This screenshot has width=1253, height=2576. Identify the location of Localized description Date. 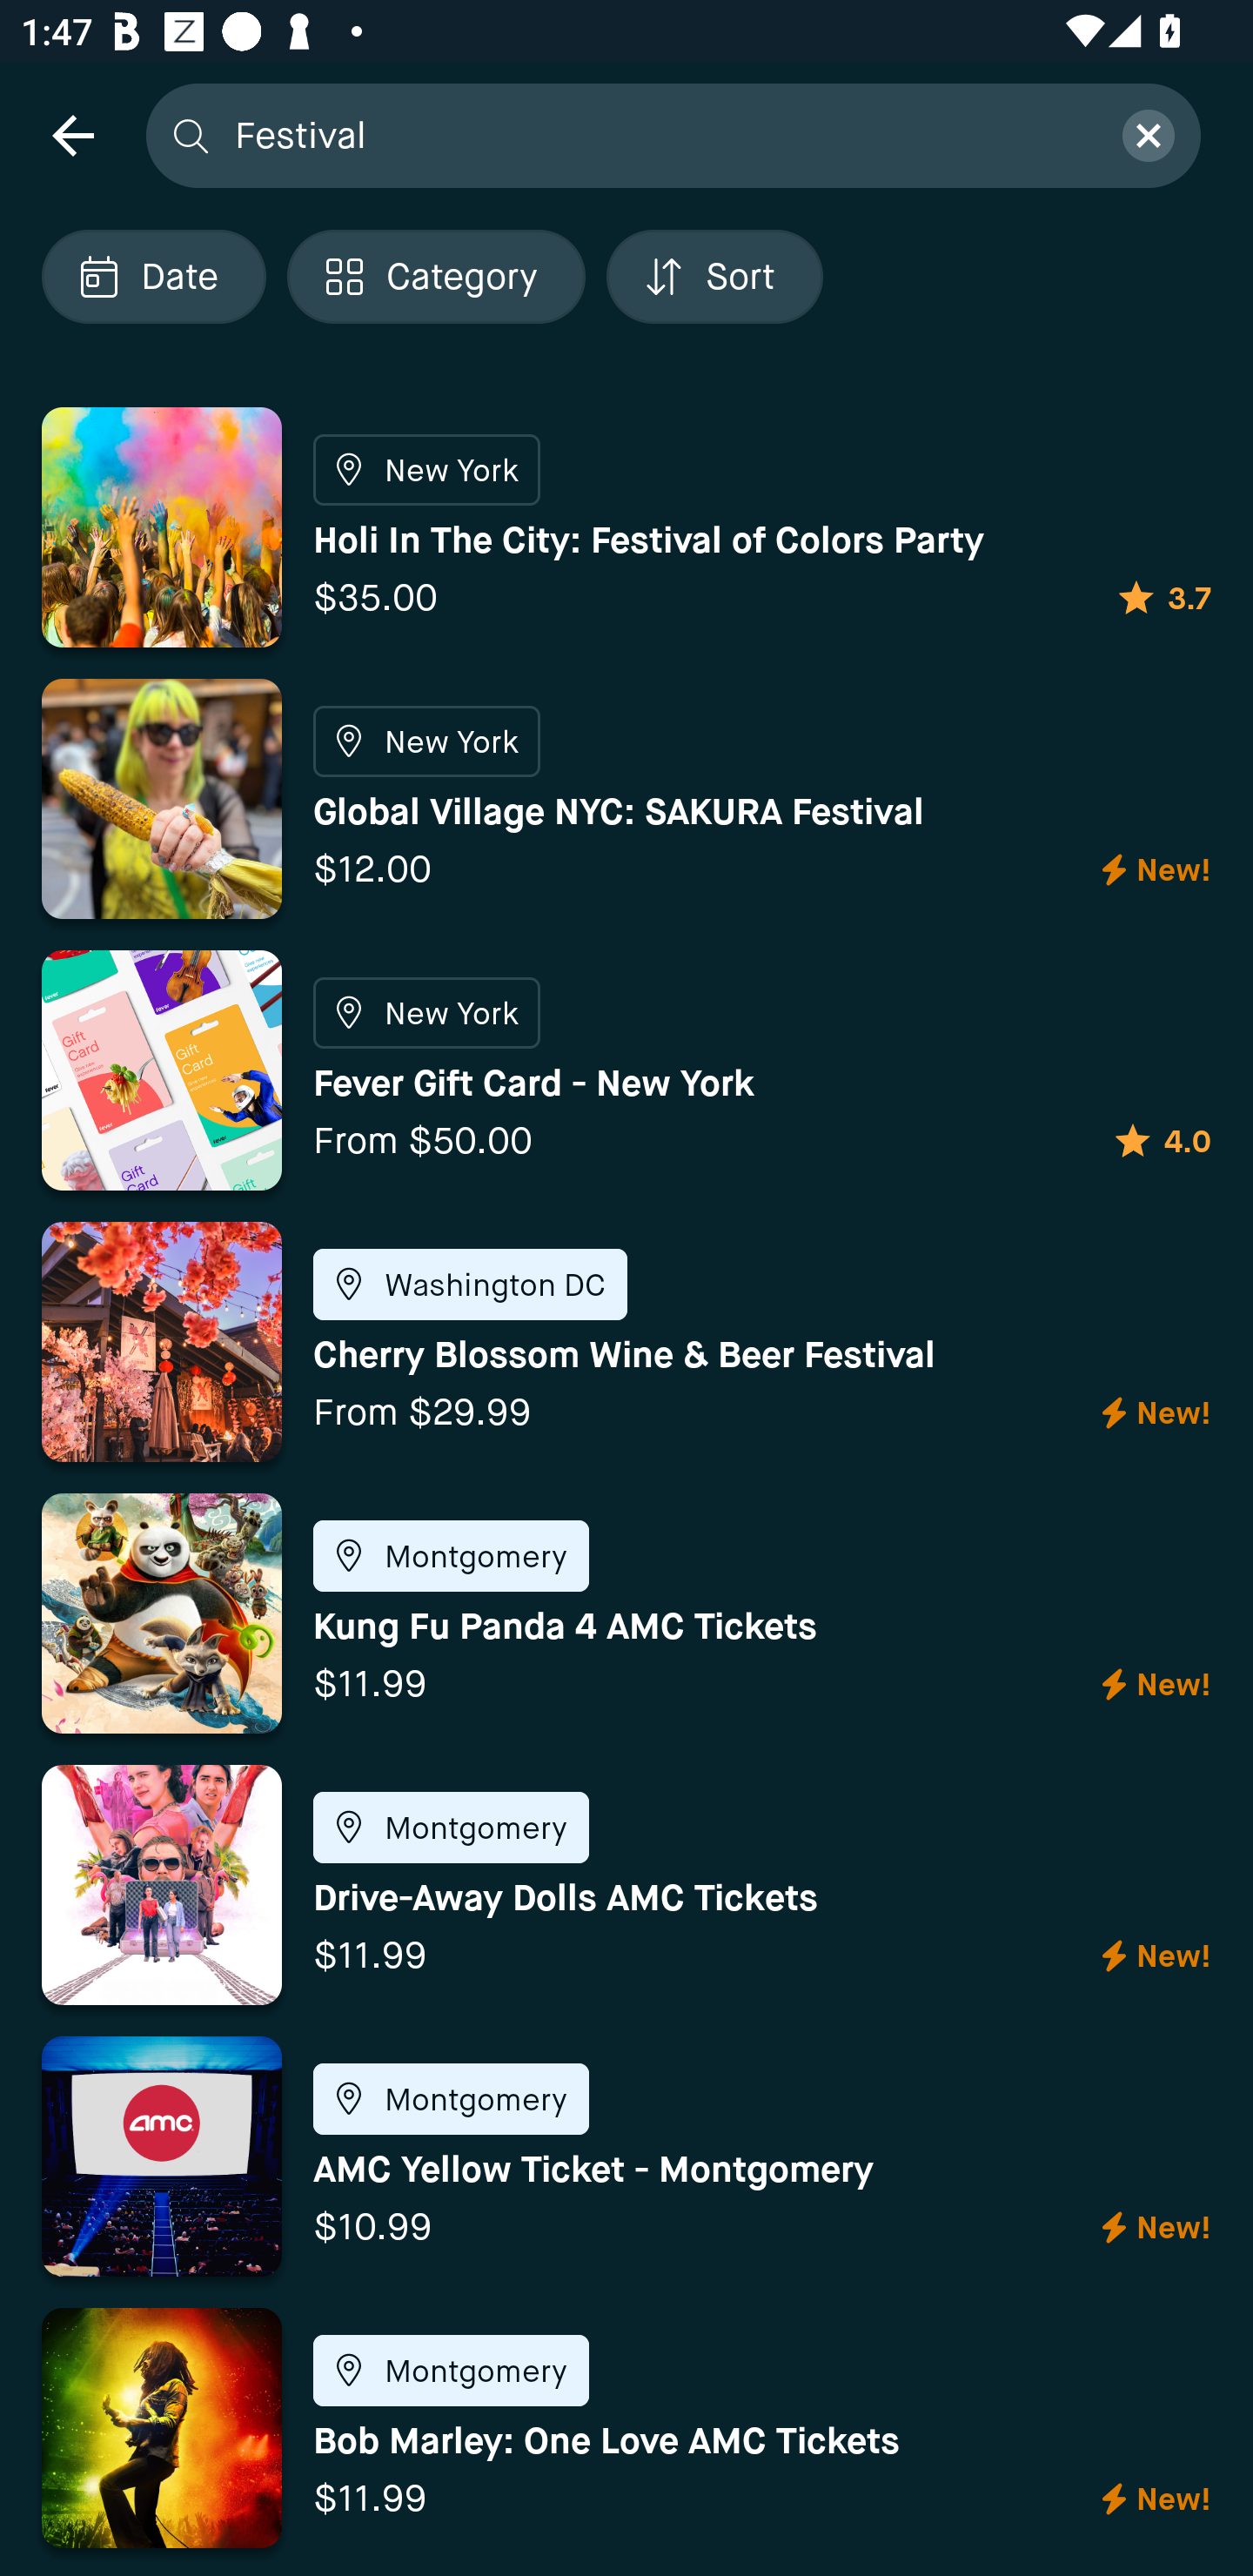
(153, 277).